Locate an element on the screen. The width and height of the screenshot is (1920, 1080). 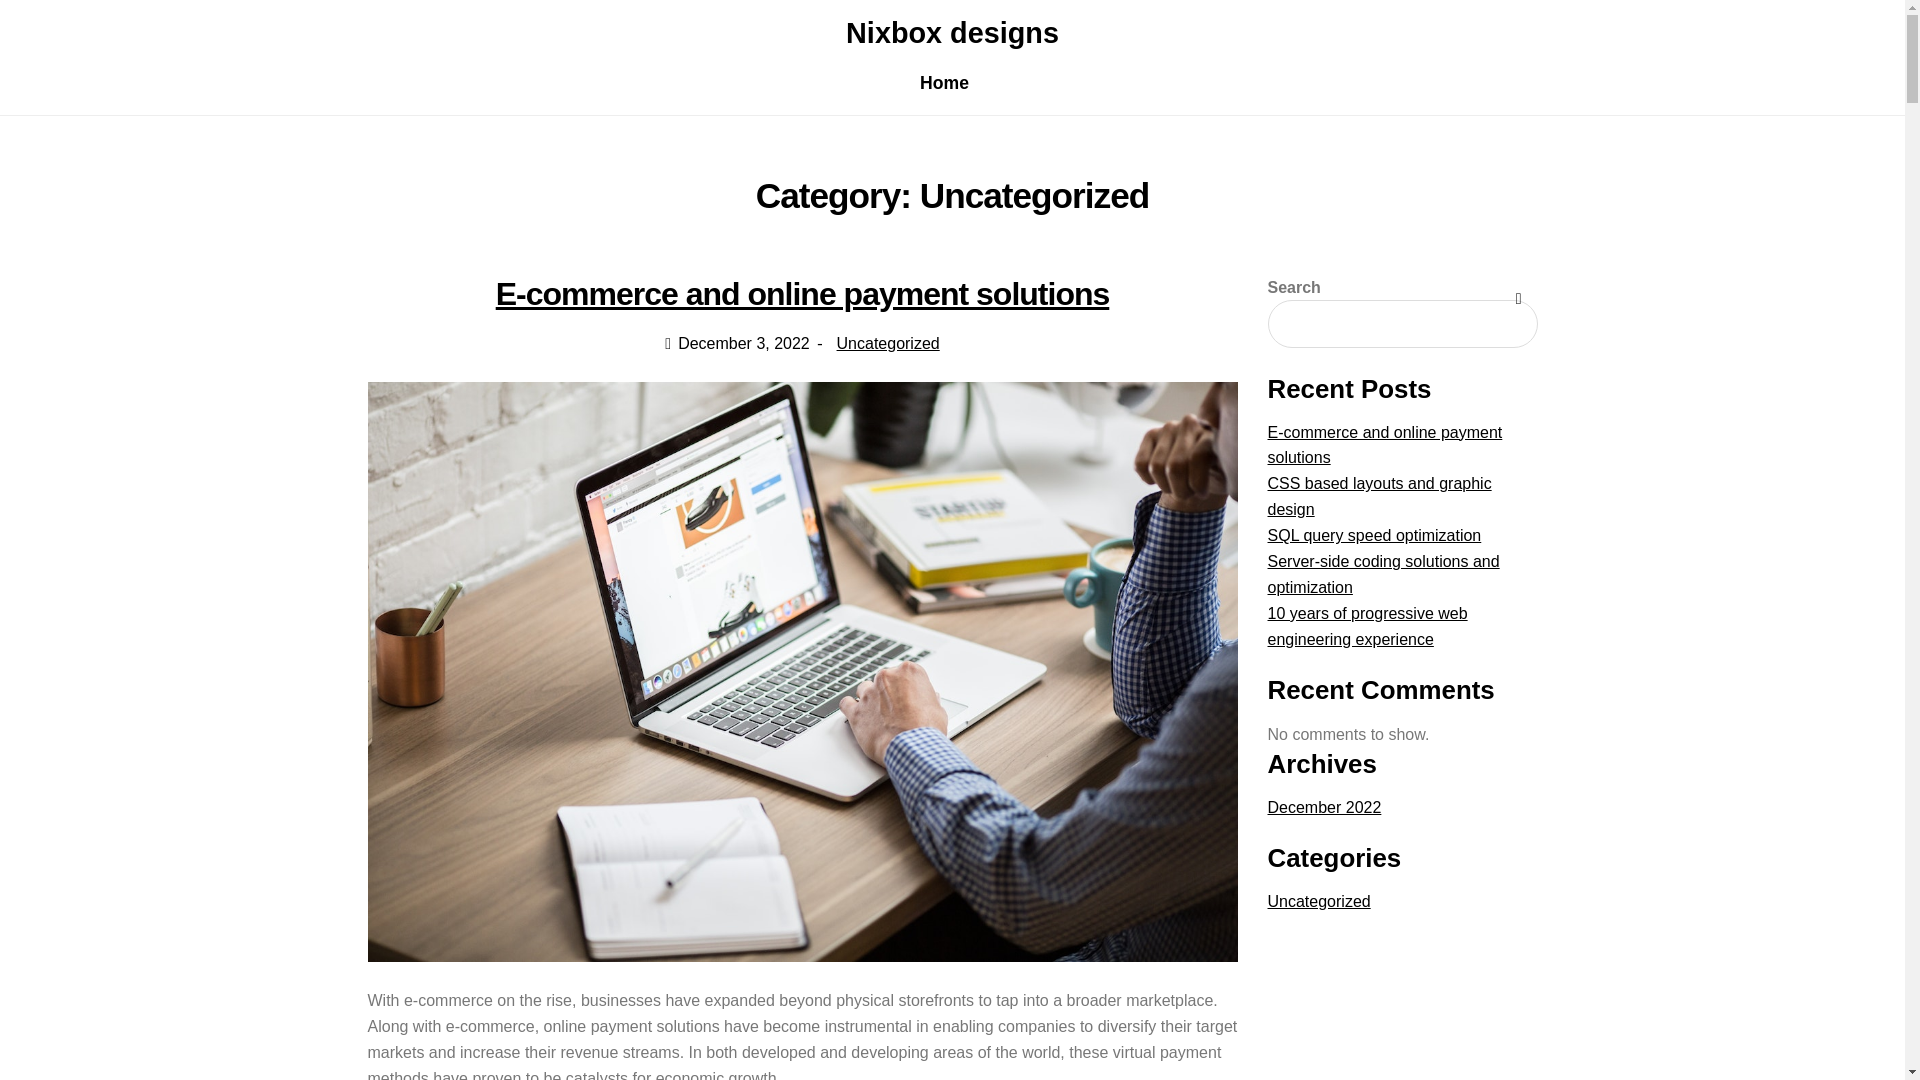
Uncategorized is located at coordinates (1318, 902).